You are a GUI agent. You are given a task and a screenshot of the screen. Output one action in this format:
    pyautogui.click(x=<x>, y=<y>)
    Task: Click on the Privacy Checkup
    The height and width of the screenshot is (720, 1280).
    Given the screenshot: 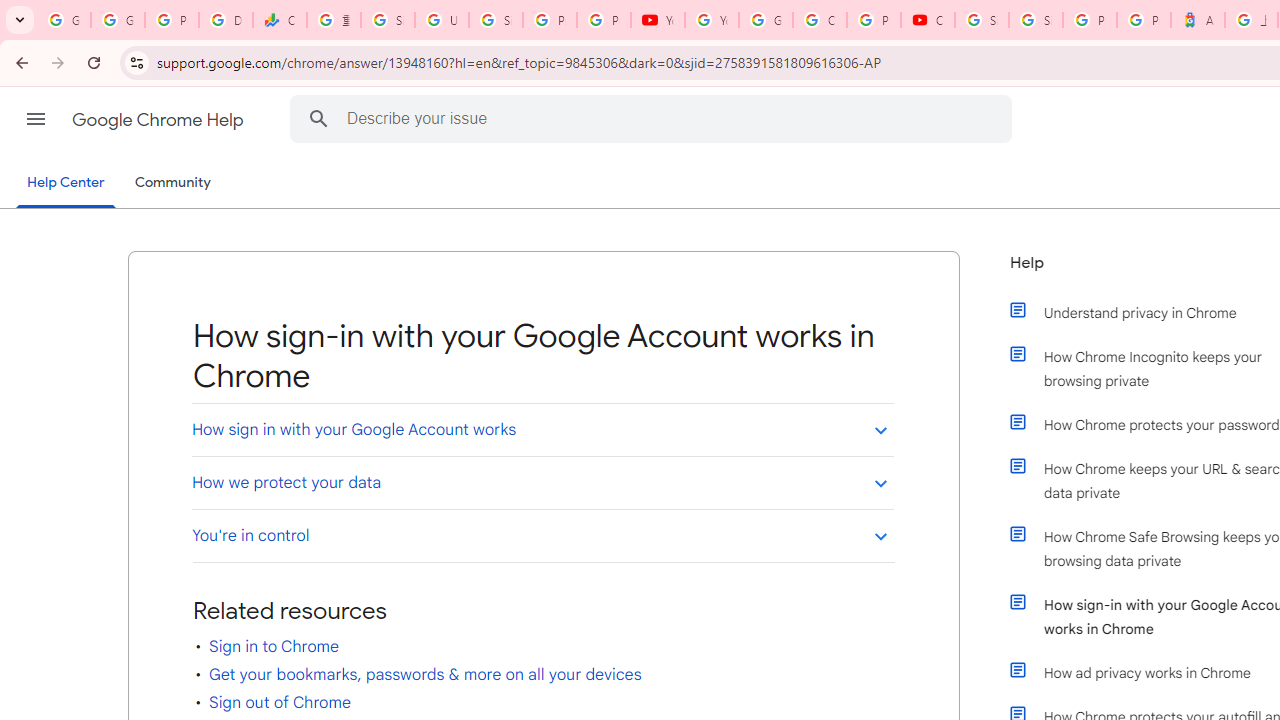 What is the action you would take?
    pyautogui.click(x=604, y=20)
    